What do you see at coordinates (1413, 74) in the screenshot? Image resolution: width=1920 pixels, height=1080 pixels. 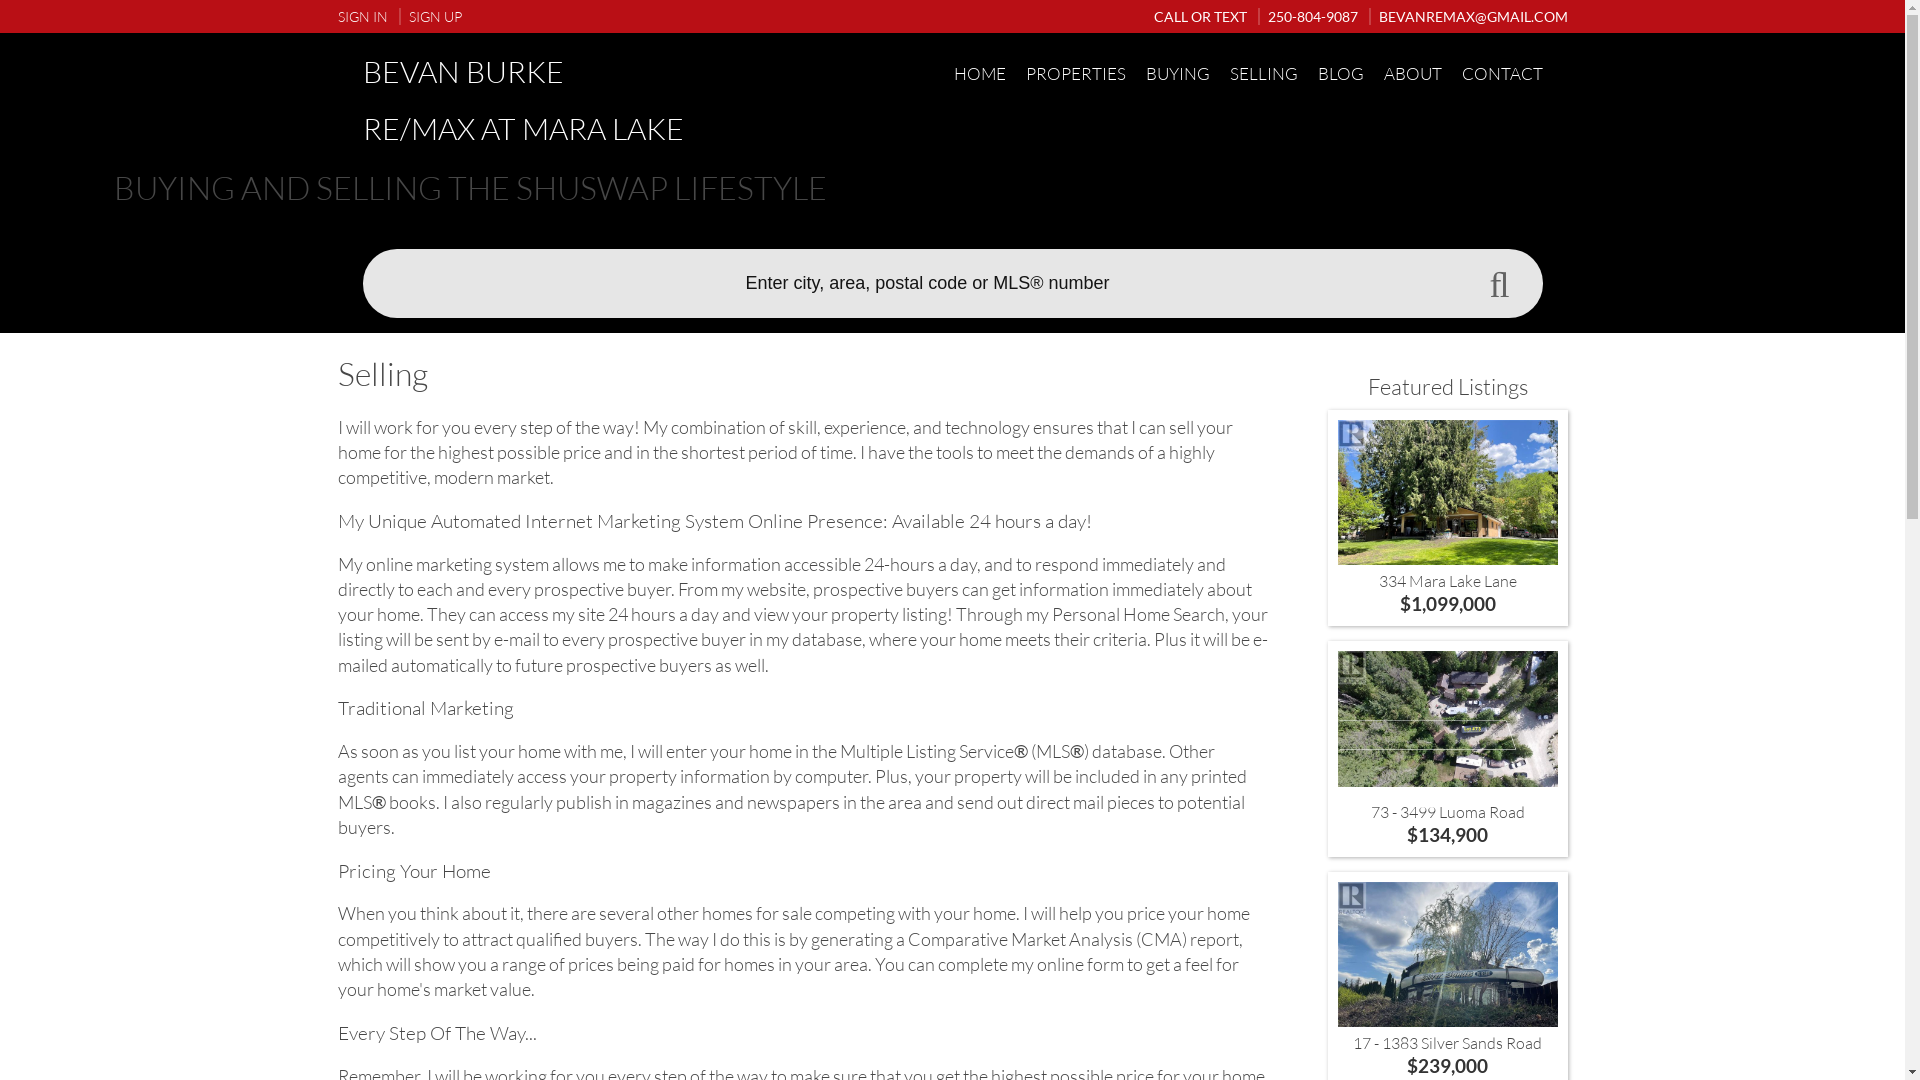 I see `ABOUT` at bounding box center [1413, 74].